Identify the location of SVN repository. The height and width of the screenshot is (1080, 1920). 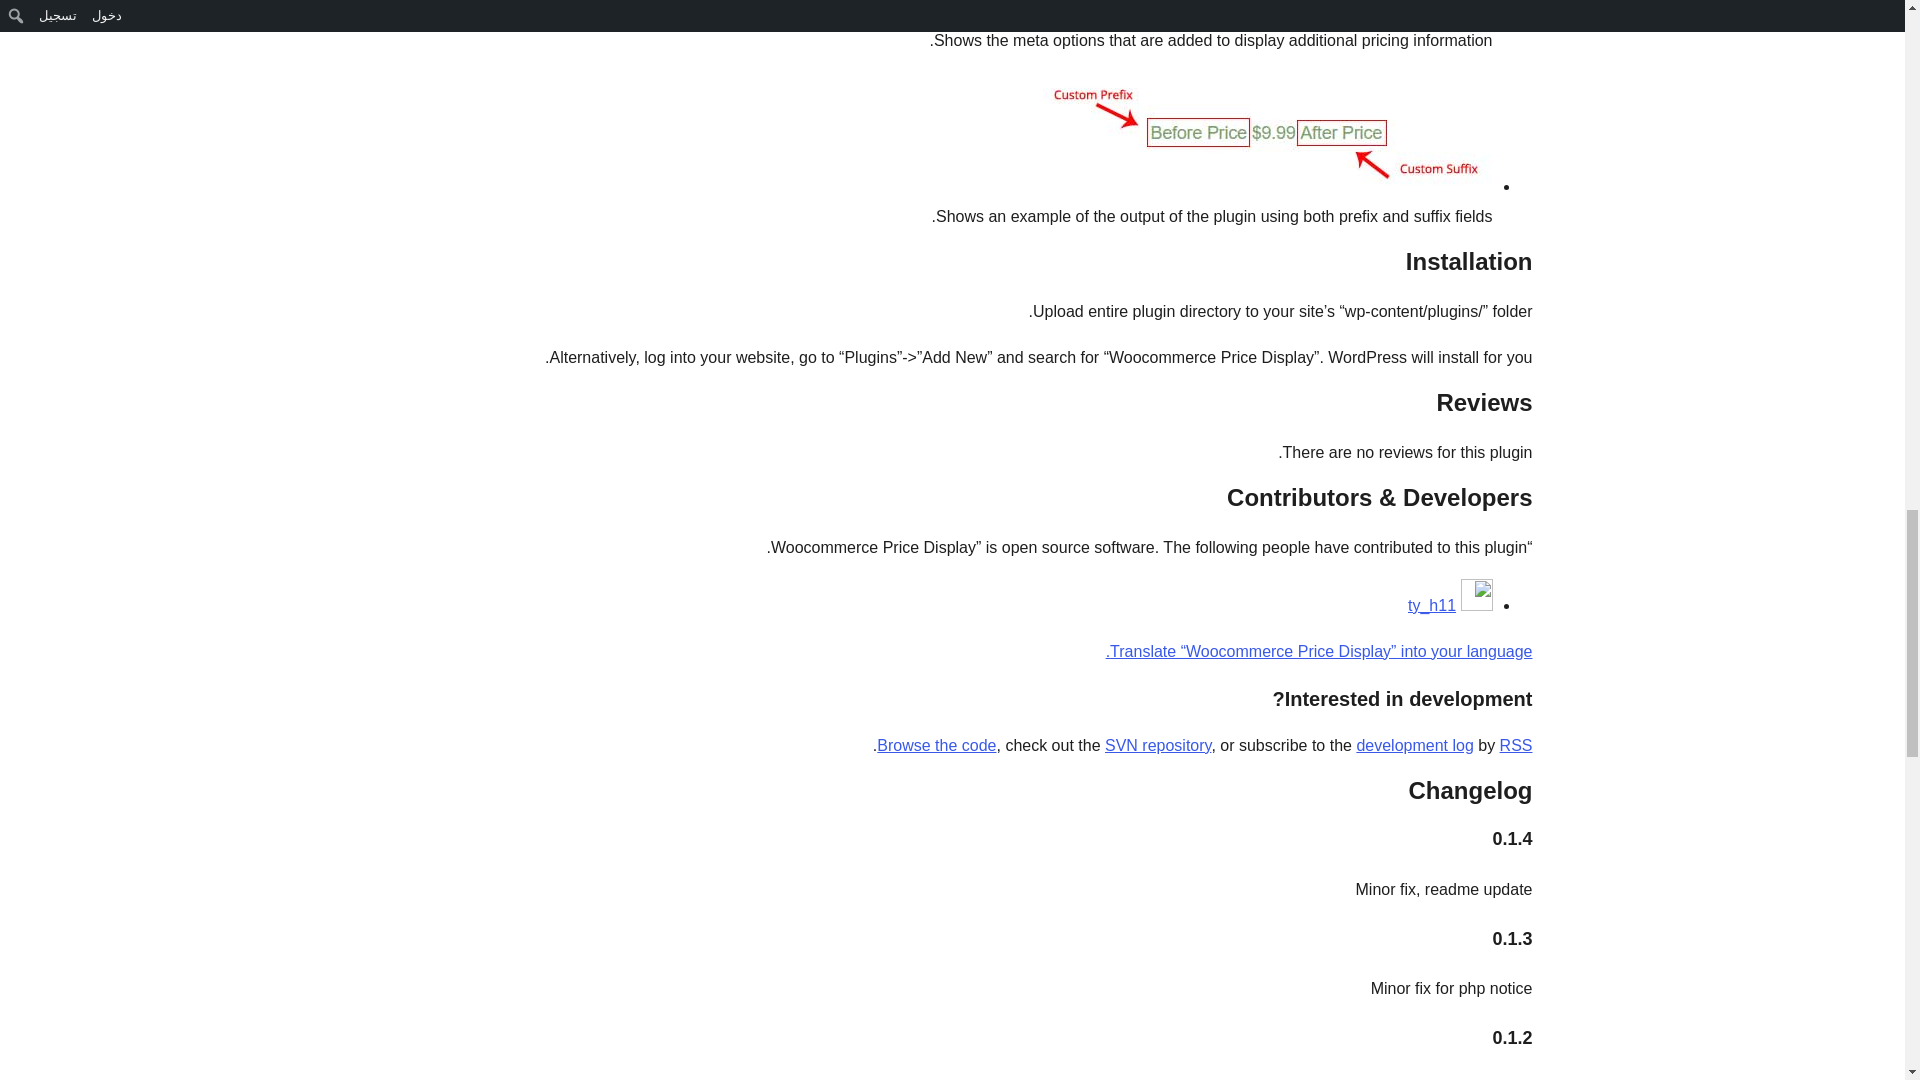
(1158, 744).